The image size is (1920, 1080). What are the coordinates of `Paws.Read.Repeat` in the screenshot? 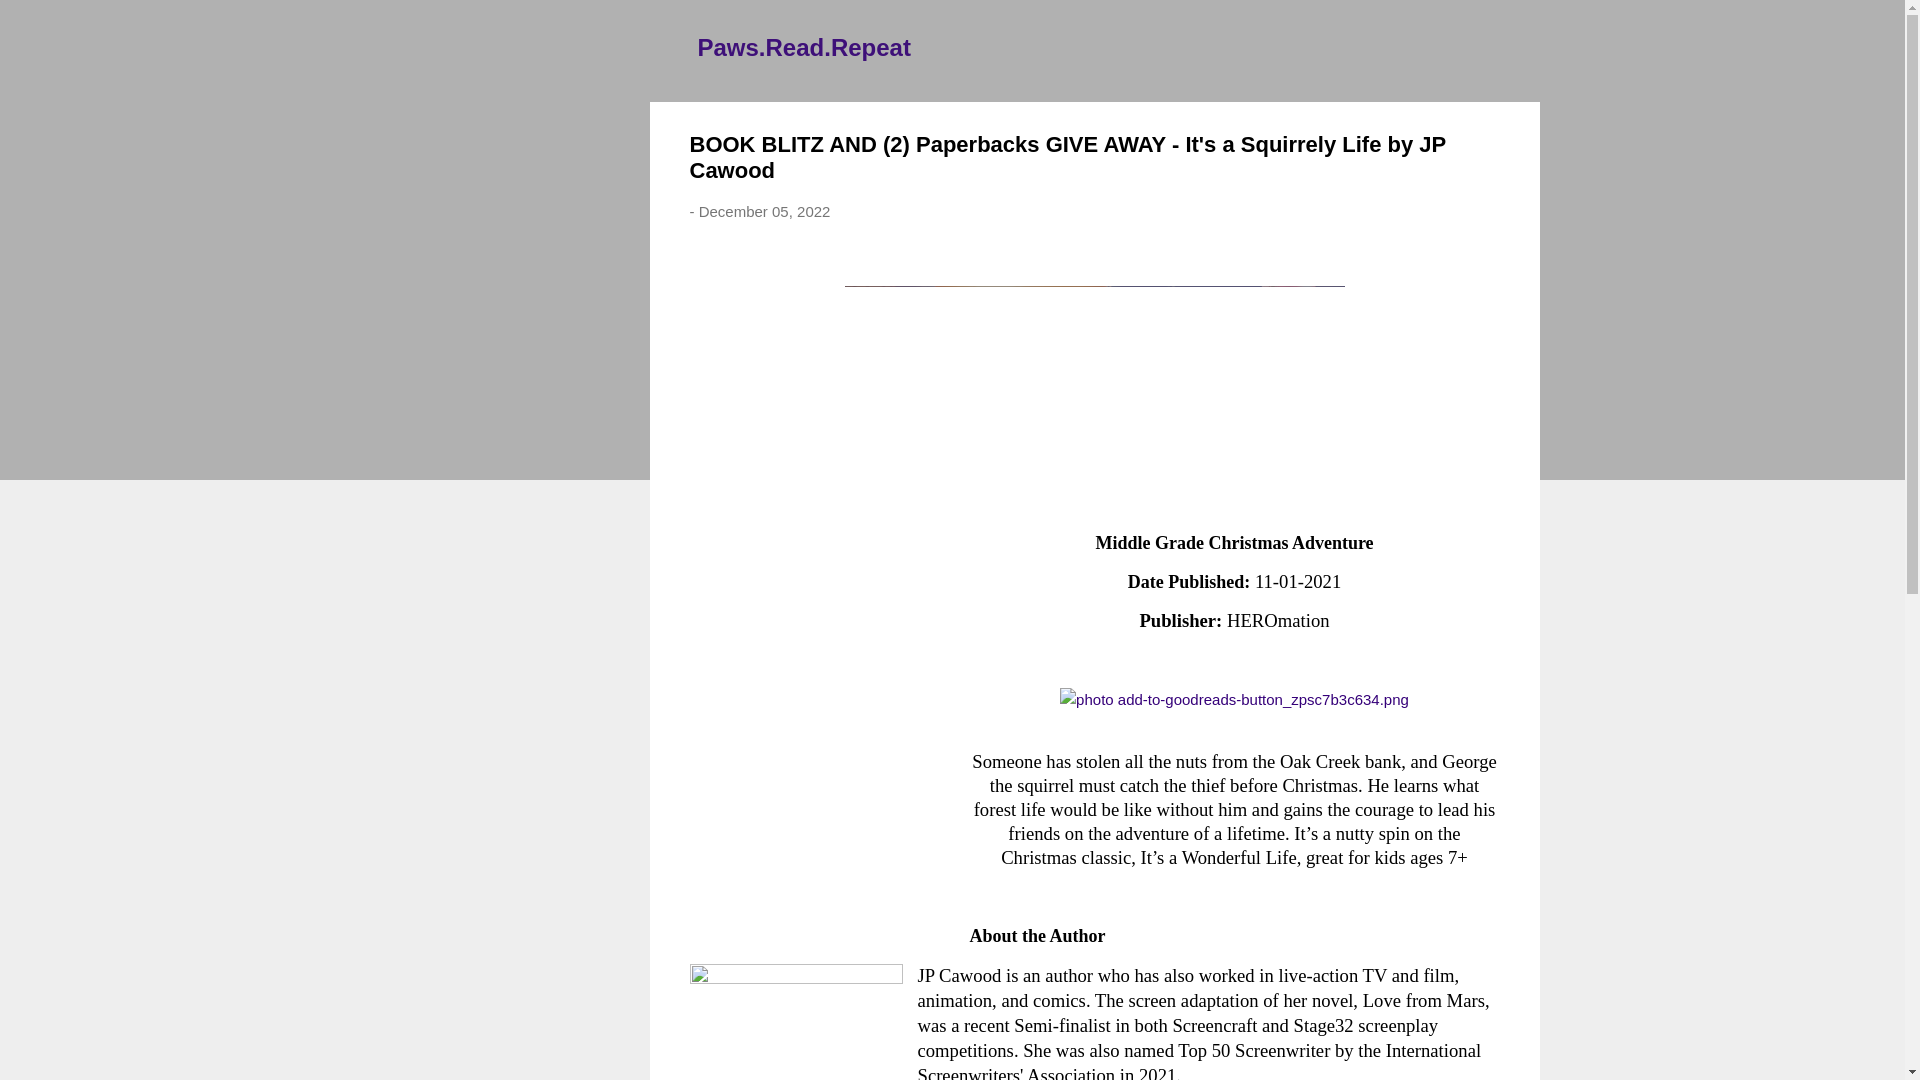 It's located at (804, 46).